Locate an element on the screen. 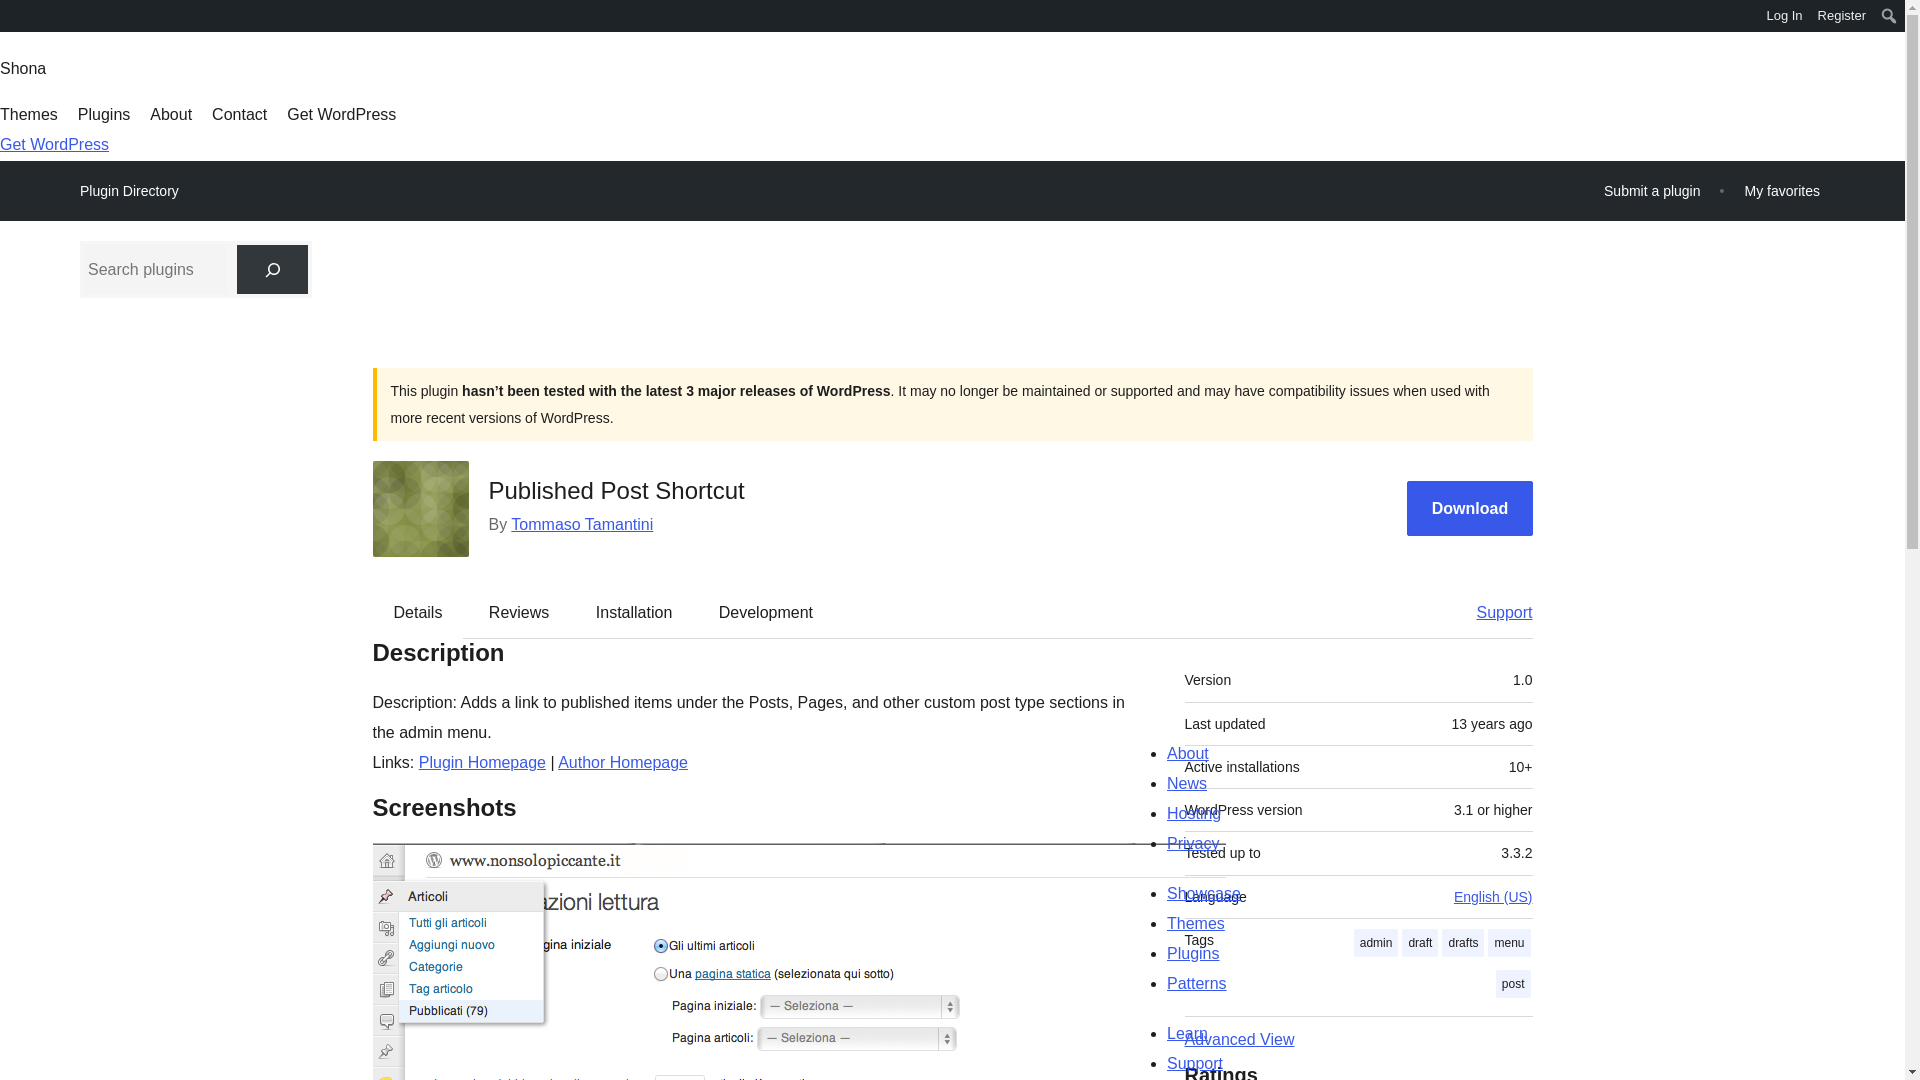  Plugin Directory is located at coordinates (129, 191).